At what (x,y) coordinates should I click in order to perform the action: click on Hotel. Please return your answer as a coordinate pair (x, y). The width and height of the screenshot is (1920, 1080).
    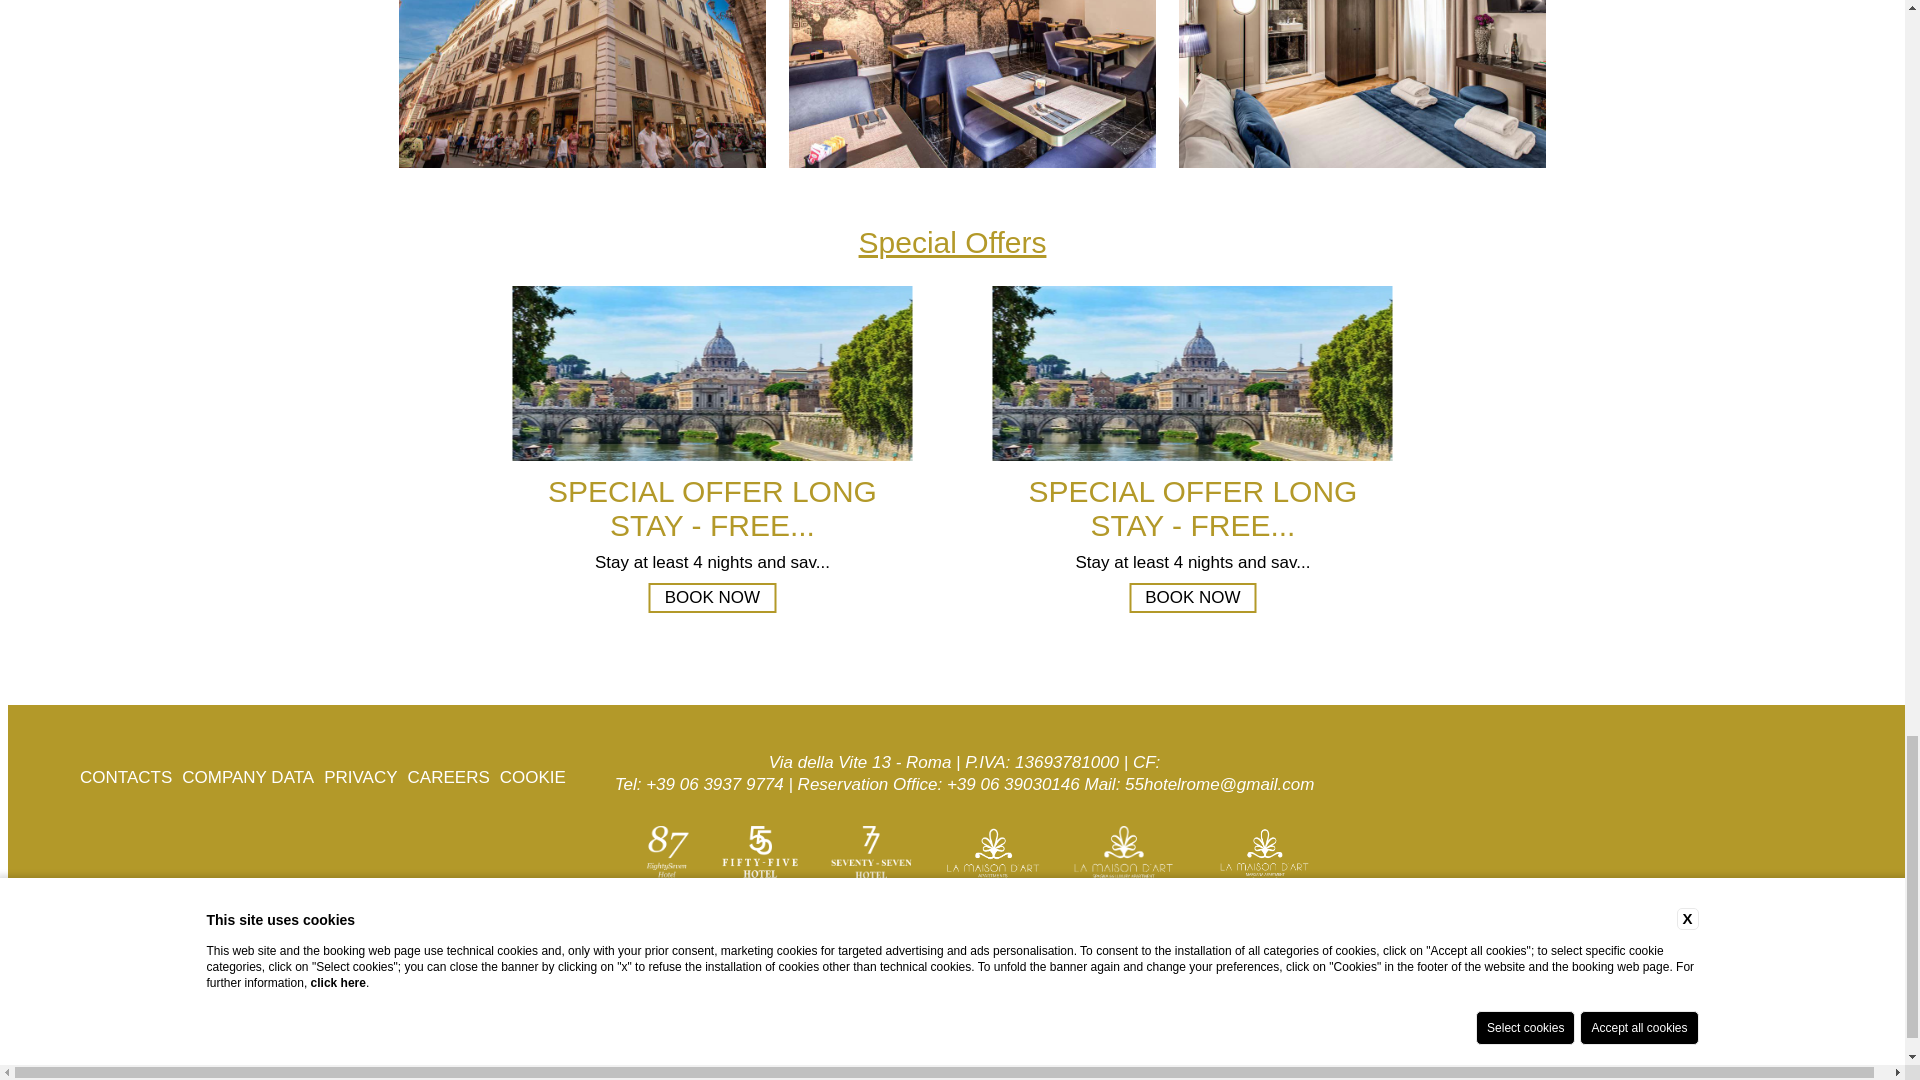
    Looking at the image, I should click on (1002, 84).